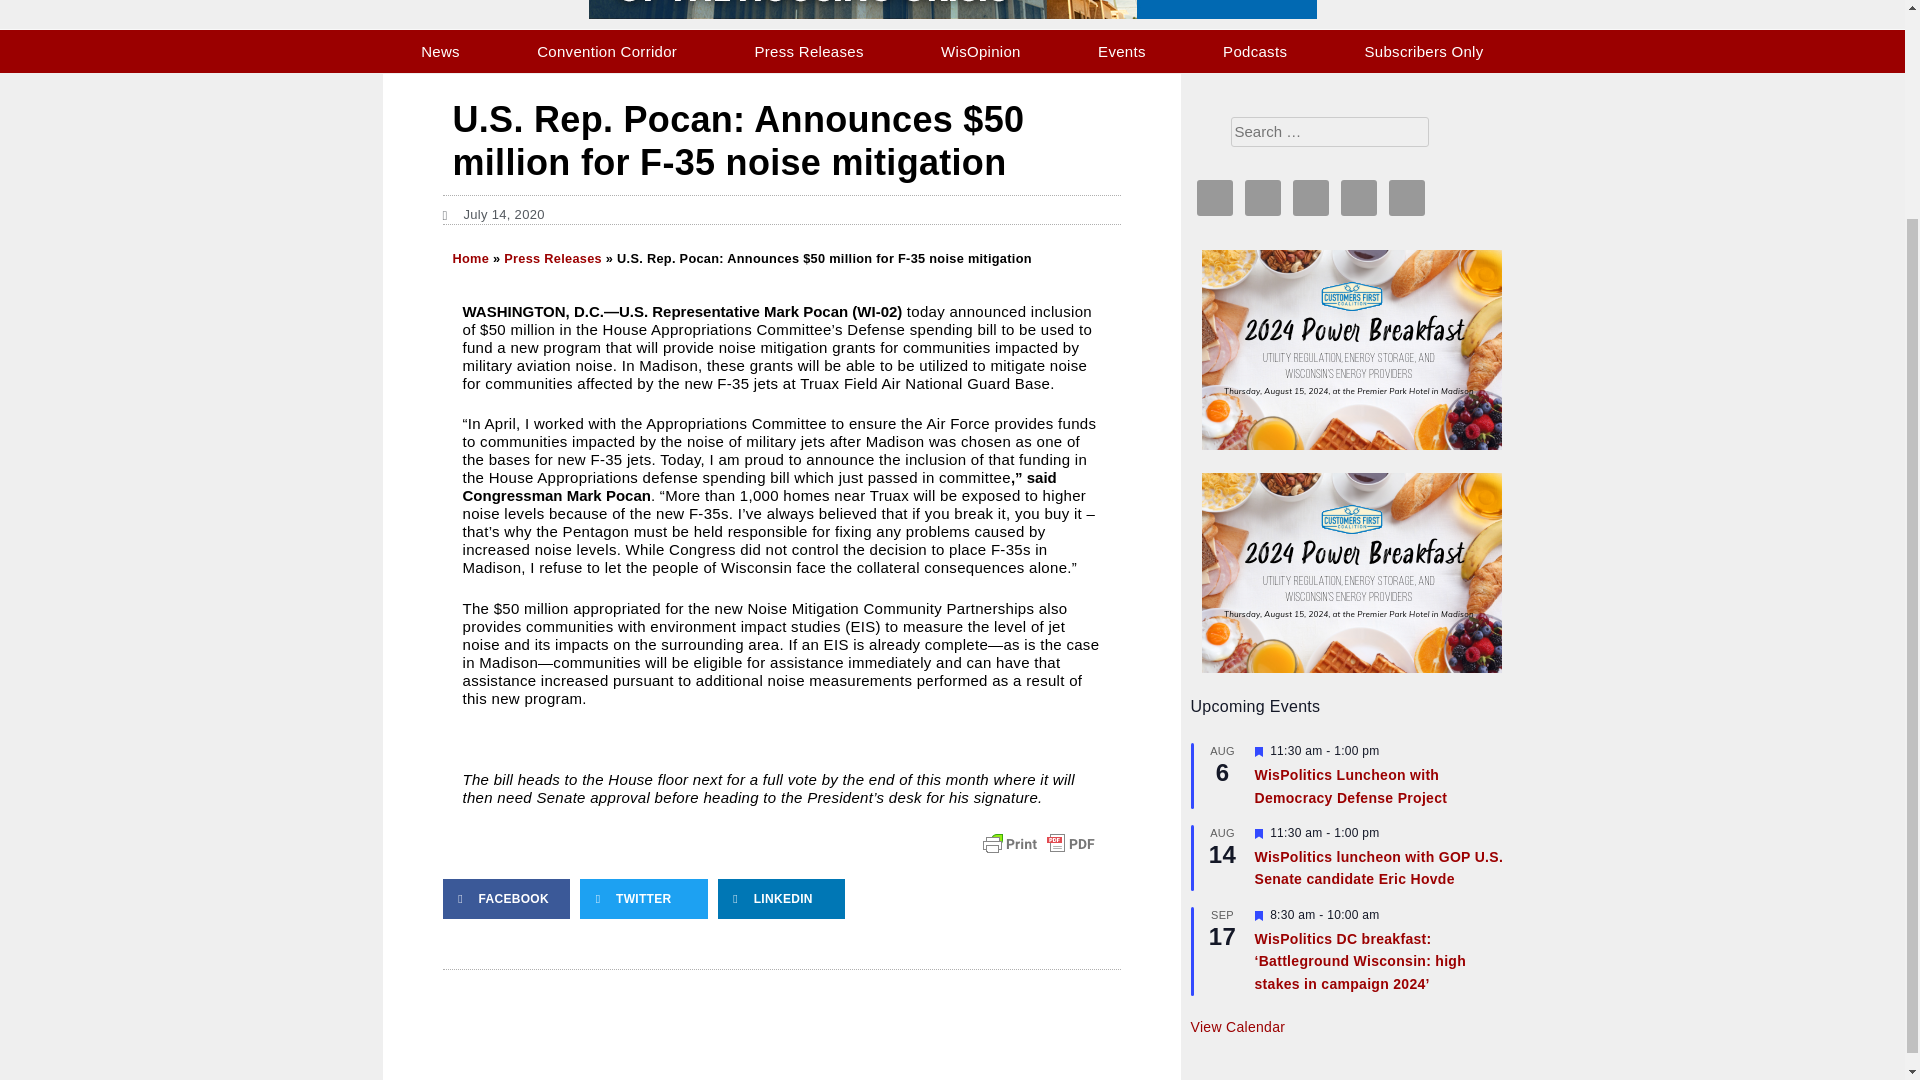 Image resolution: width=1920 pixels, height=1080 pixels. I want to click on Press Releases, so click(809, 52).